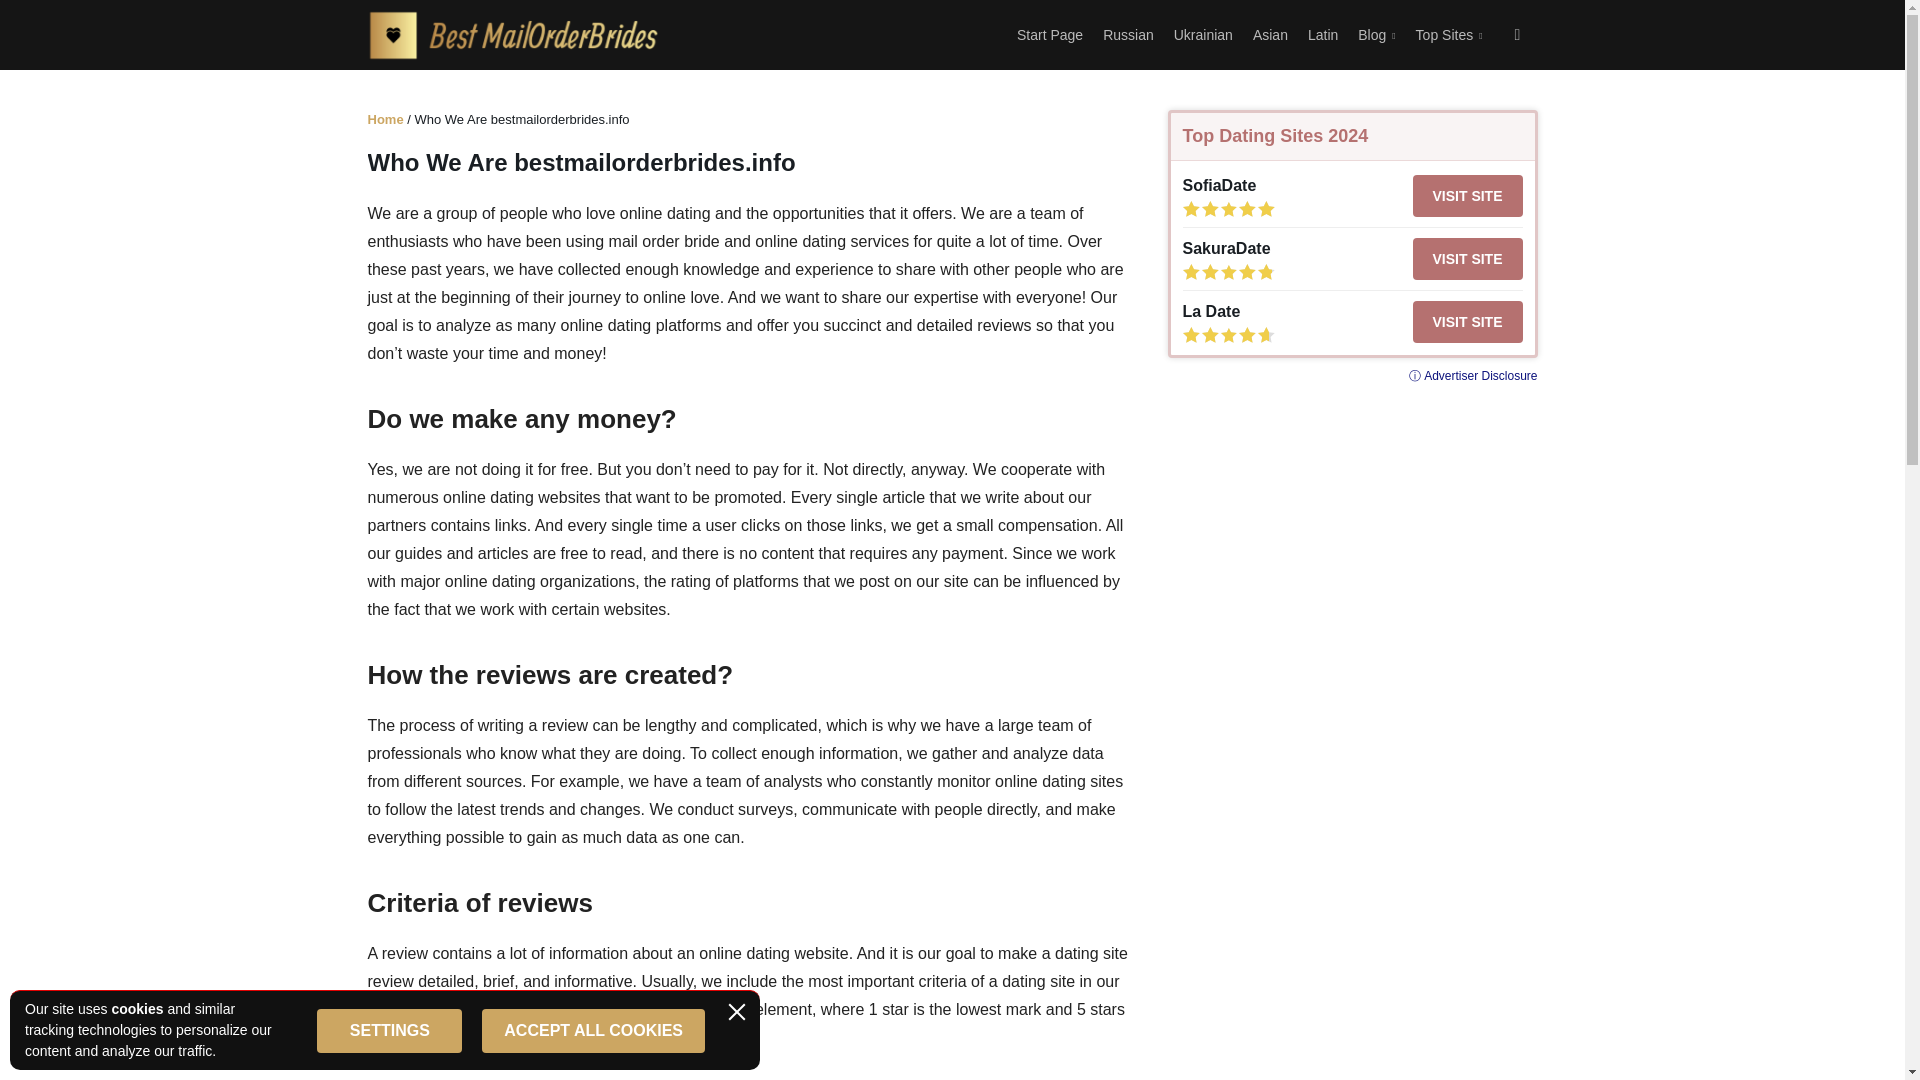  Describe the element at coordinates (389, 1029) in the screenshot. I see `SETTINGS` at that location.